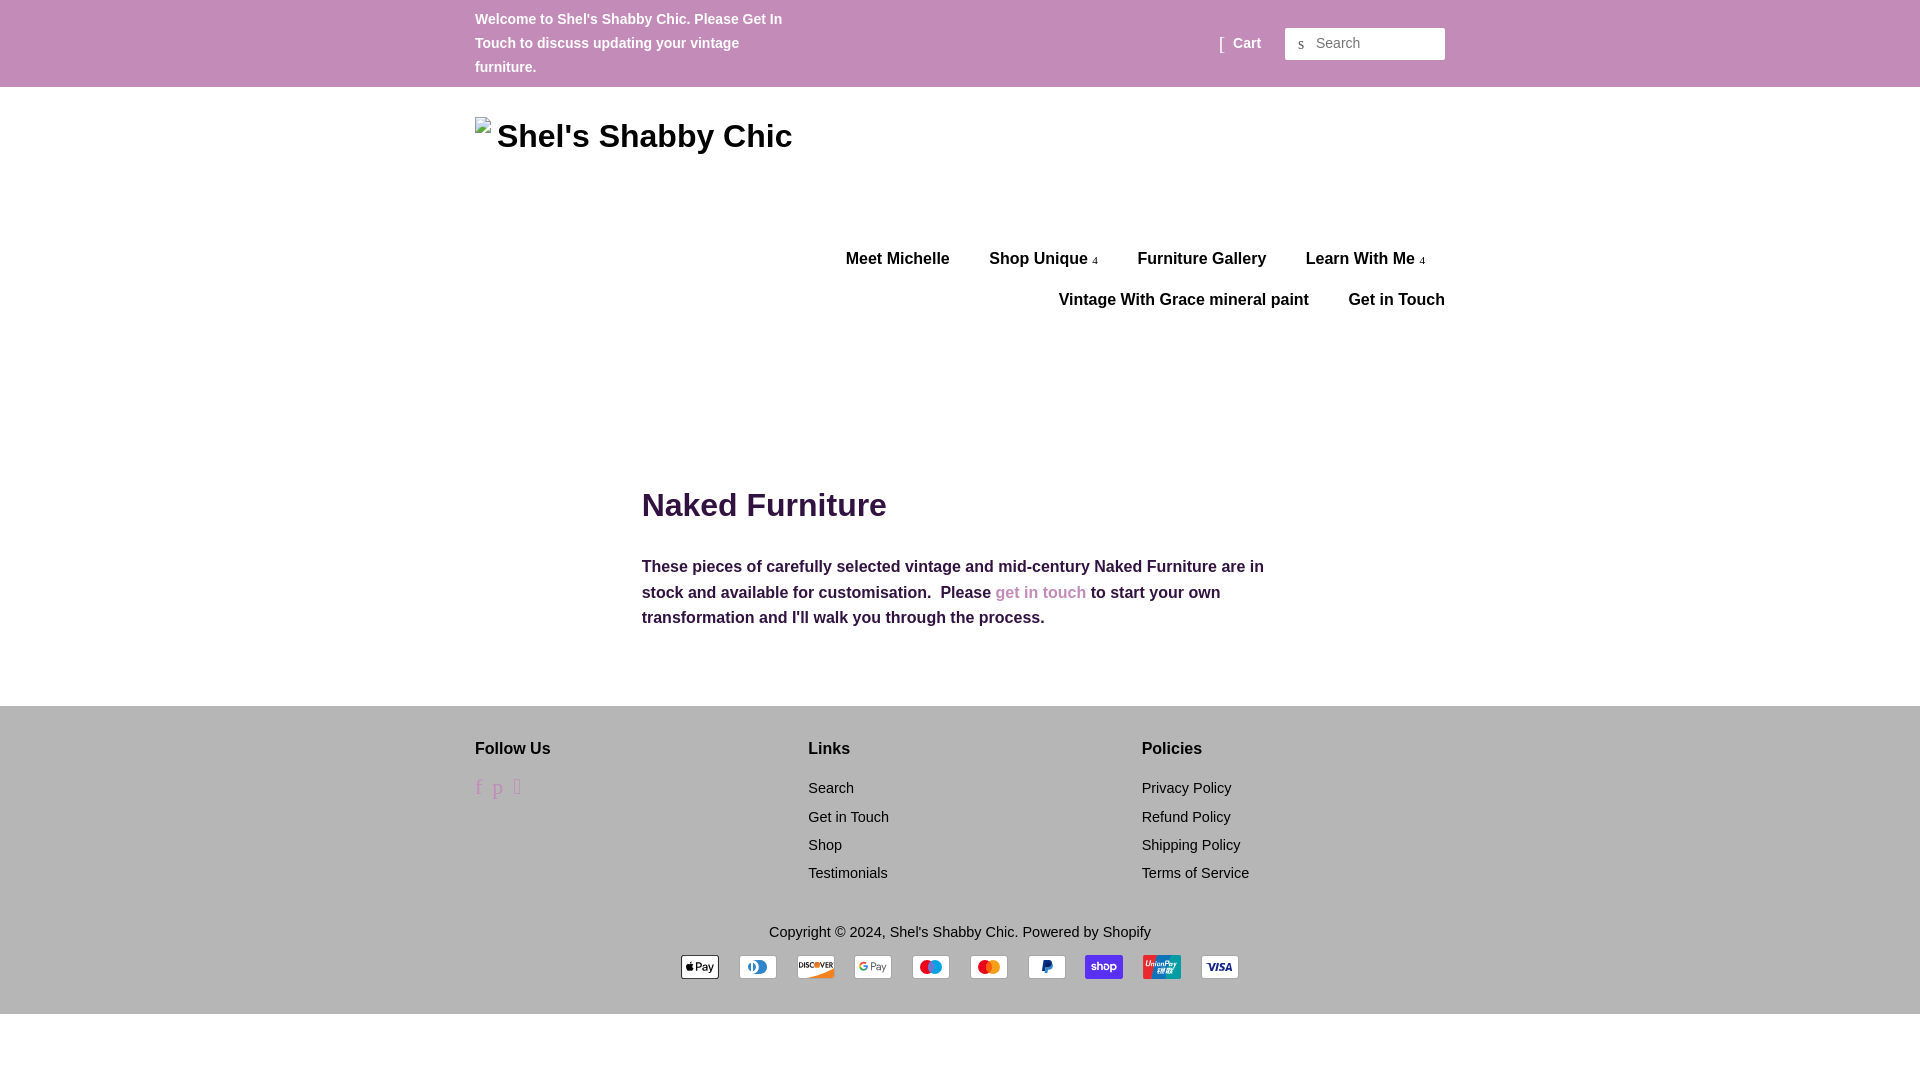 This screenshot has height=1080, width=1920. What do you see at coordinates (1046, 966) in the screenshot?
I see `PayPal` at bounding box center [1046, 966].